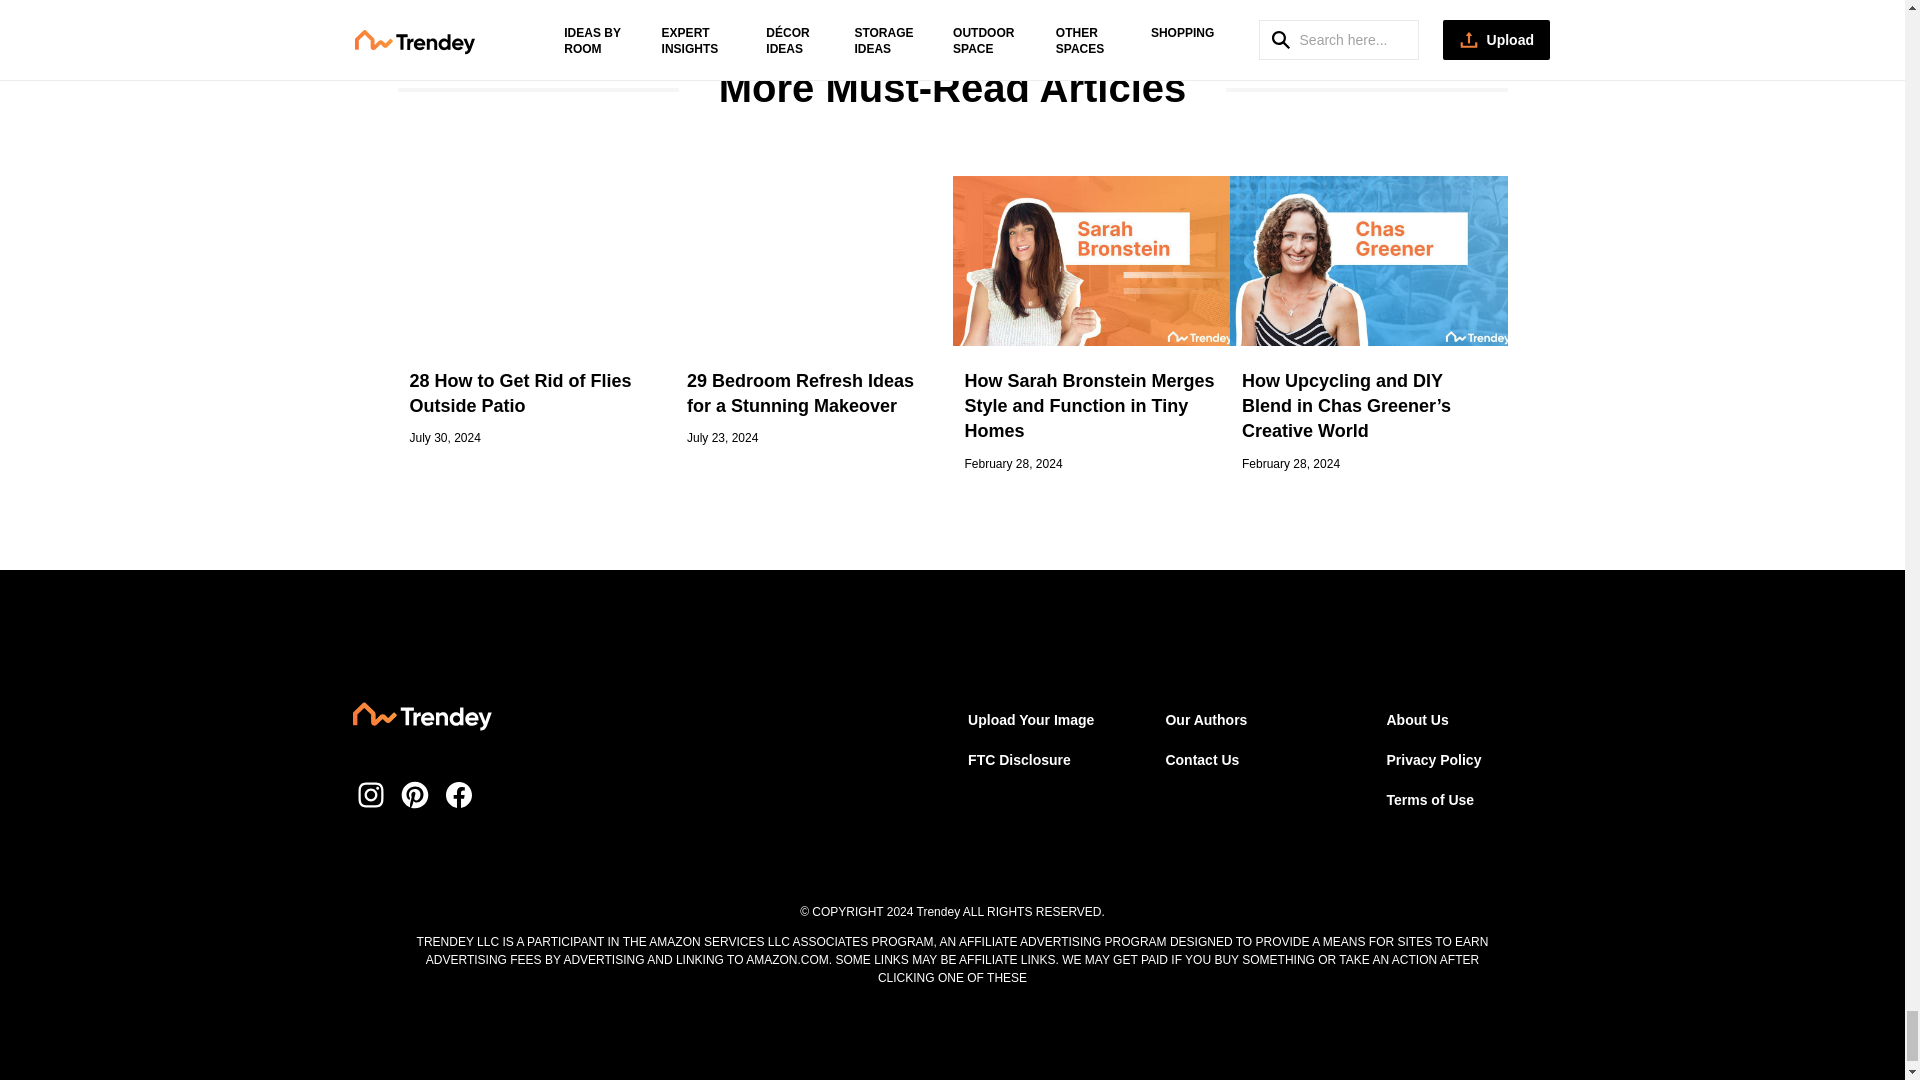  Describe the element at coordinates (421, 720) in the screenshot. I see `Trendey` at that location.